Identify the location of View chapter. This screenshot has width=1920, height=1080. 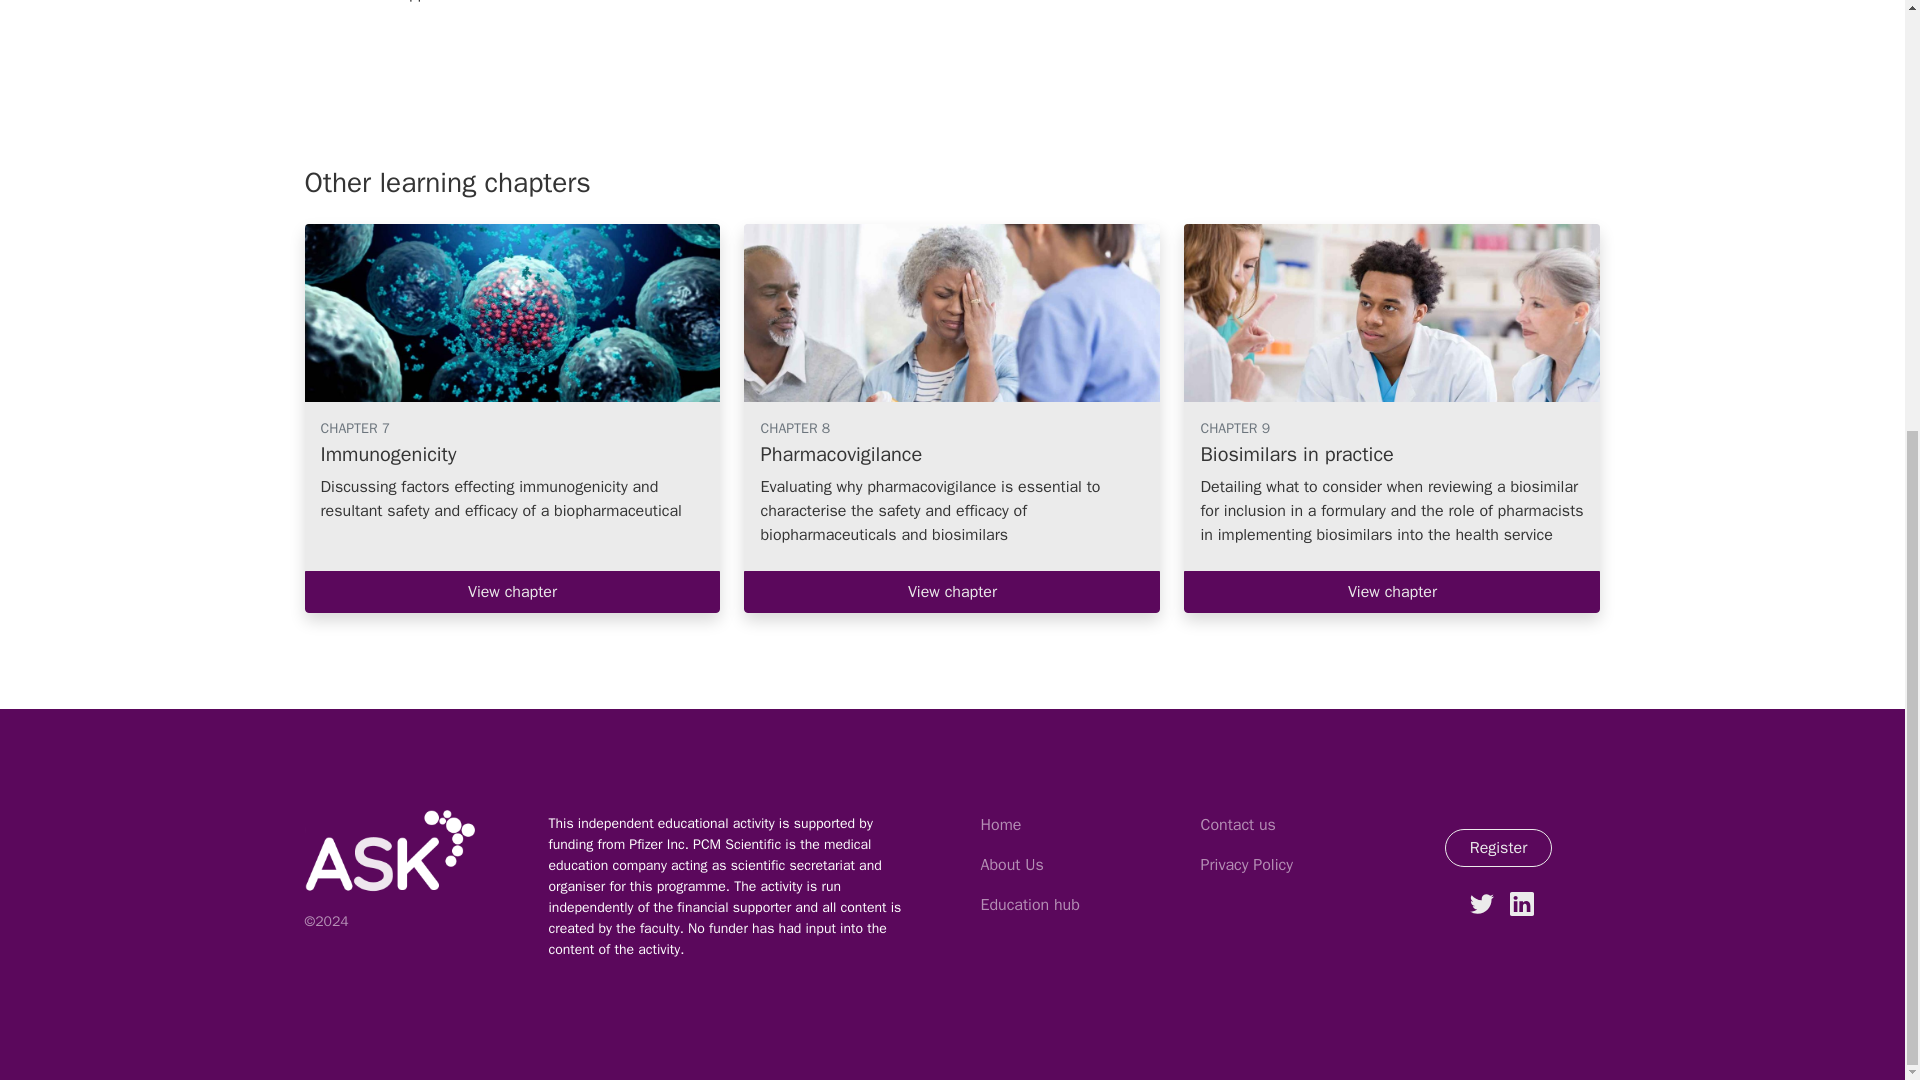
(512, 592).